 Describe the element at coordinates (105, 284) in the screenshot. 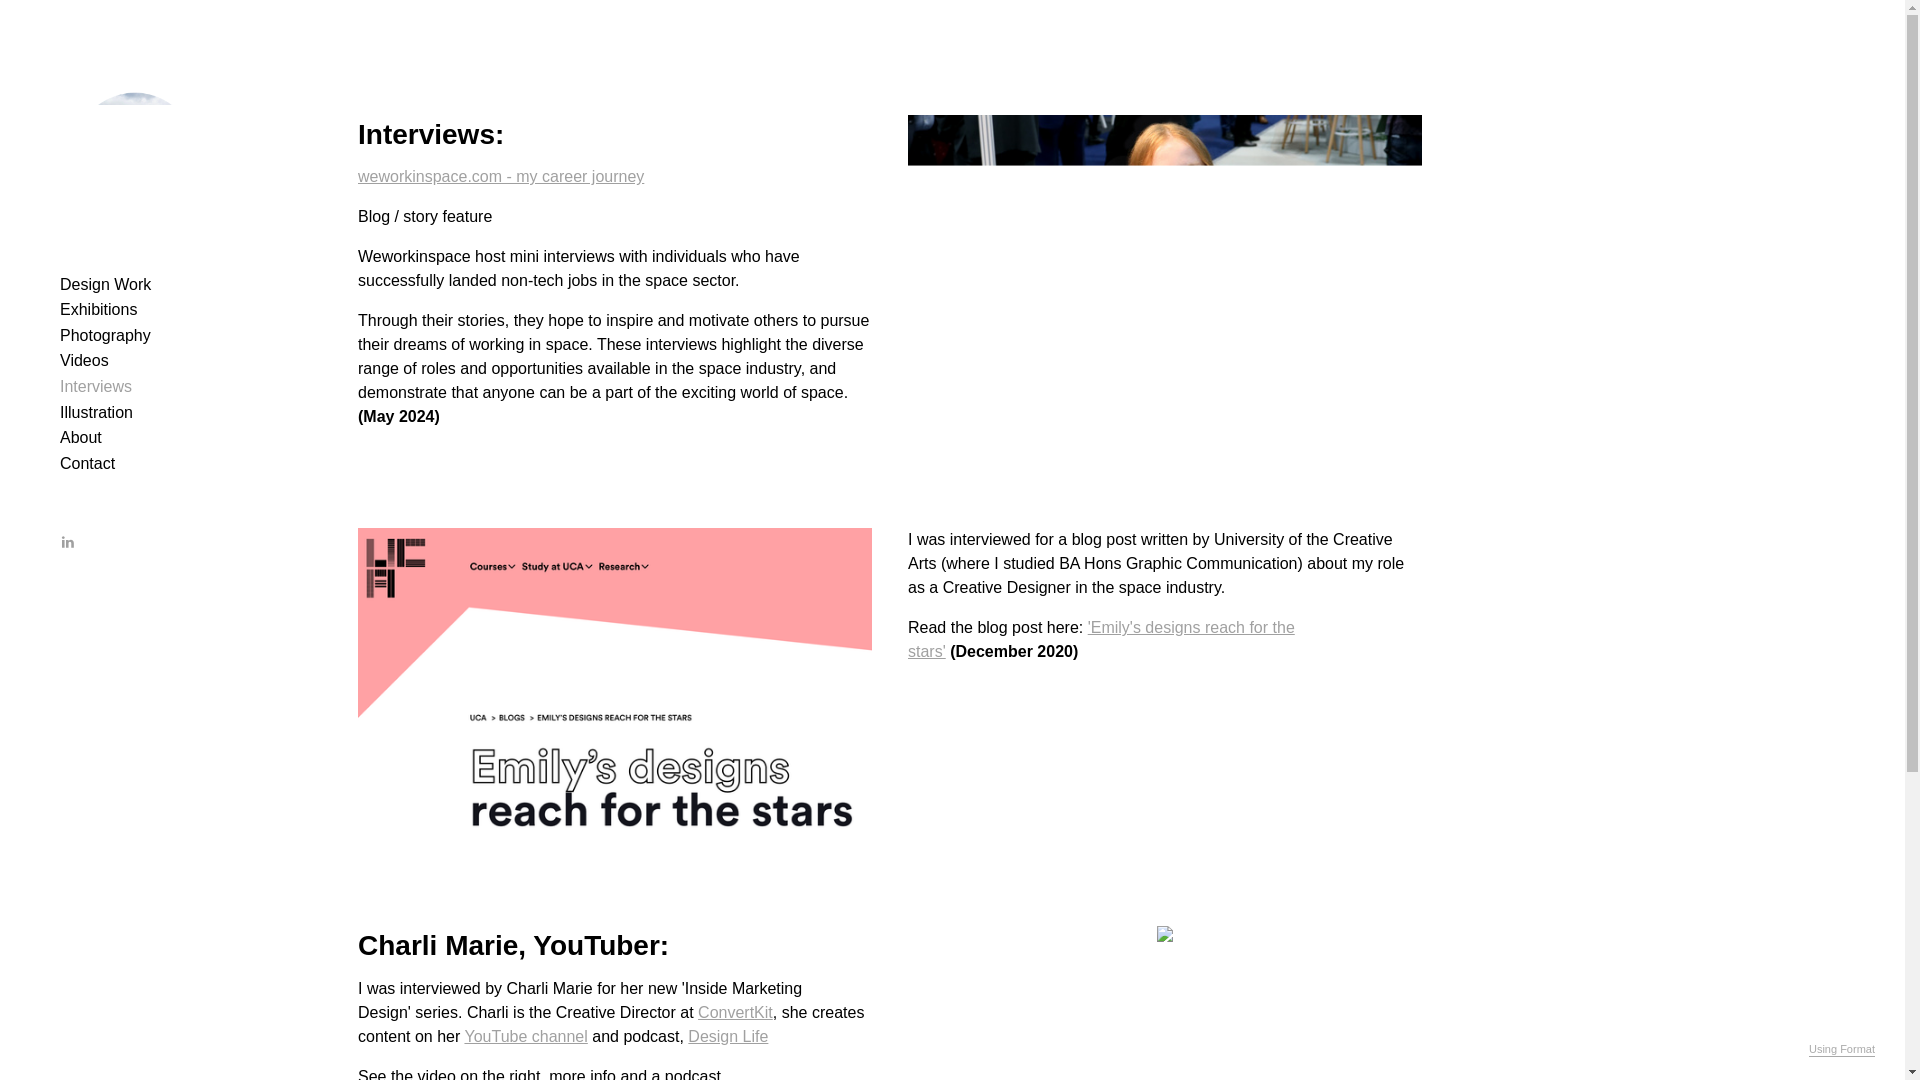

I see `Design Work` at that location.